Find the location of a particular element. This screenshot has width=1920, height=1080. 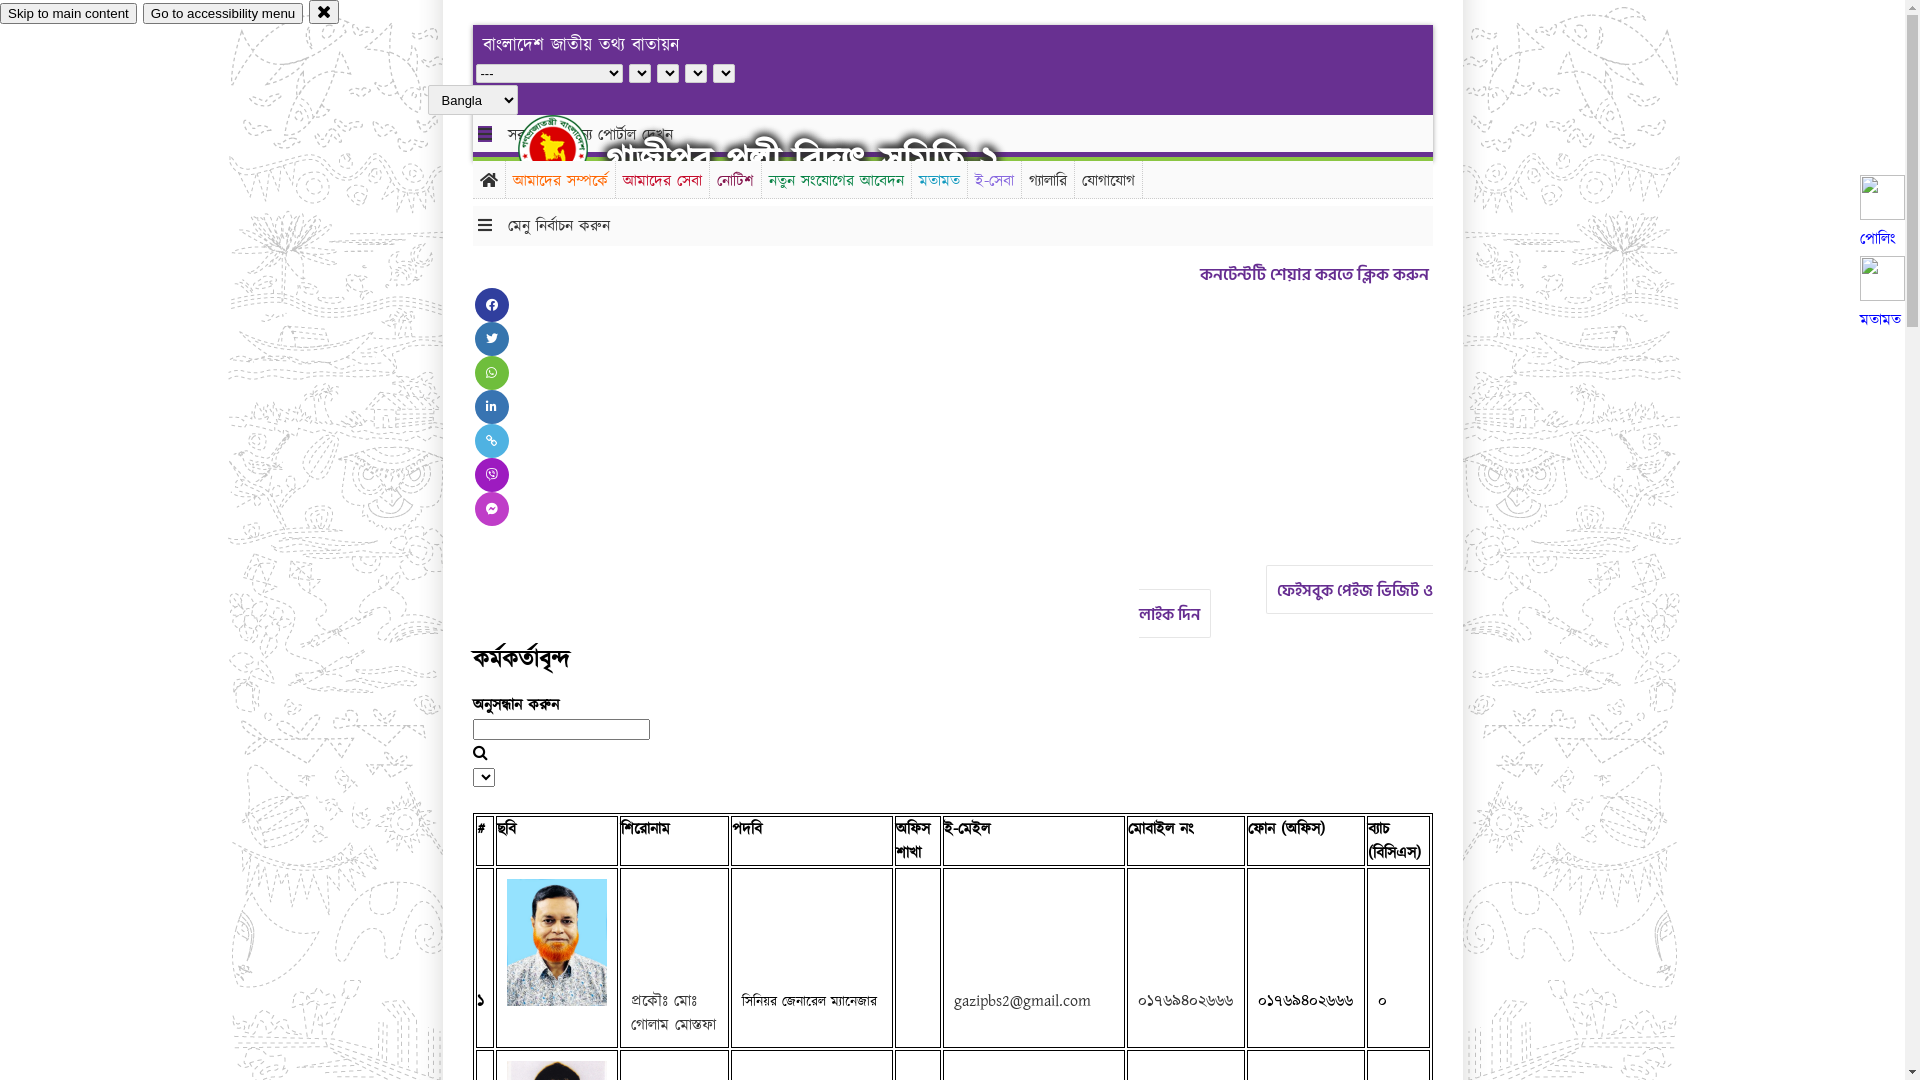

close is located at coordinates (324, 12).